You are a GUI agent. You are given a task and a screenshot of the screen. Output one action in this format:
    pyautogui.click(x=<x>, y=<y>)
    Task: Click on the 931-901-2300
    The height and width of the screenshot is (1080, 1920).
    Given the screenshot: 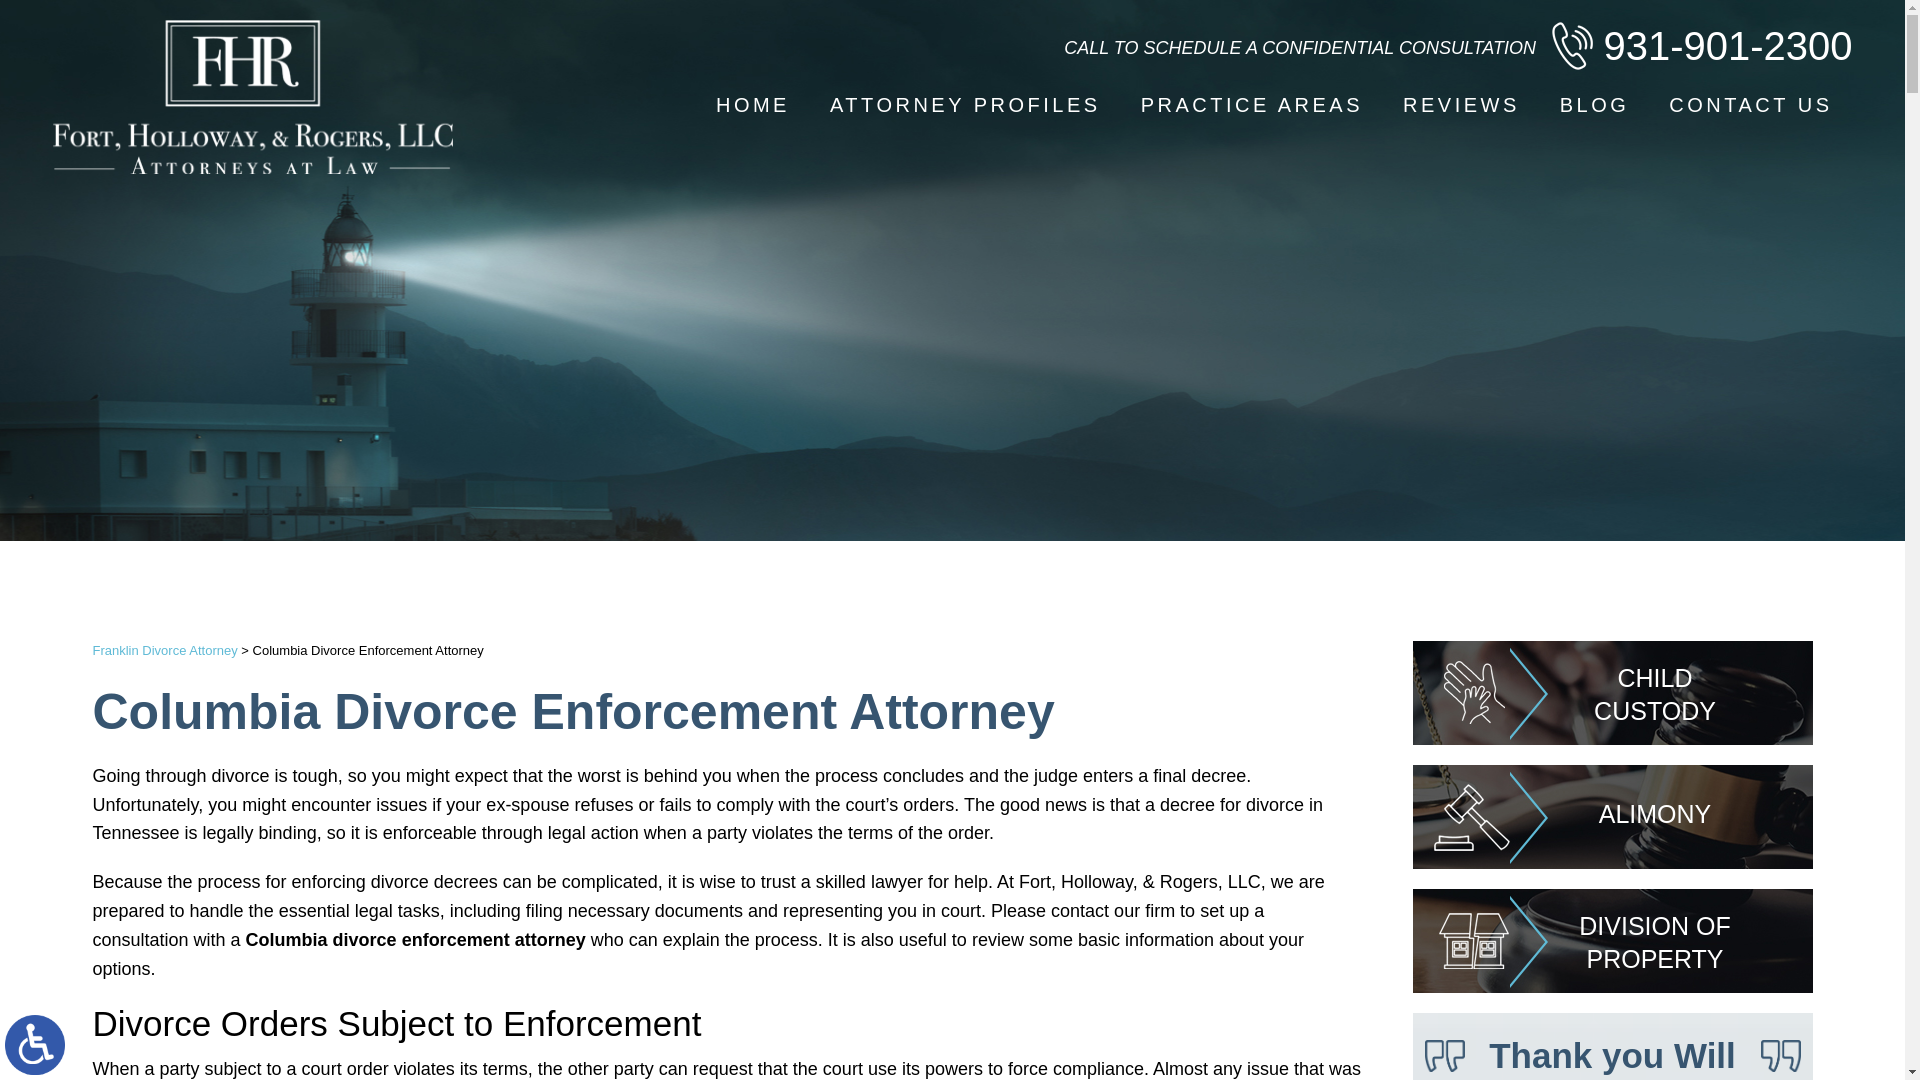 What is the action you would take?
    pyautogui.click(x=1700, y=46)
    